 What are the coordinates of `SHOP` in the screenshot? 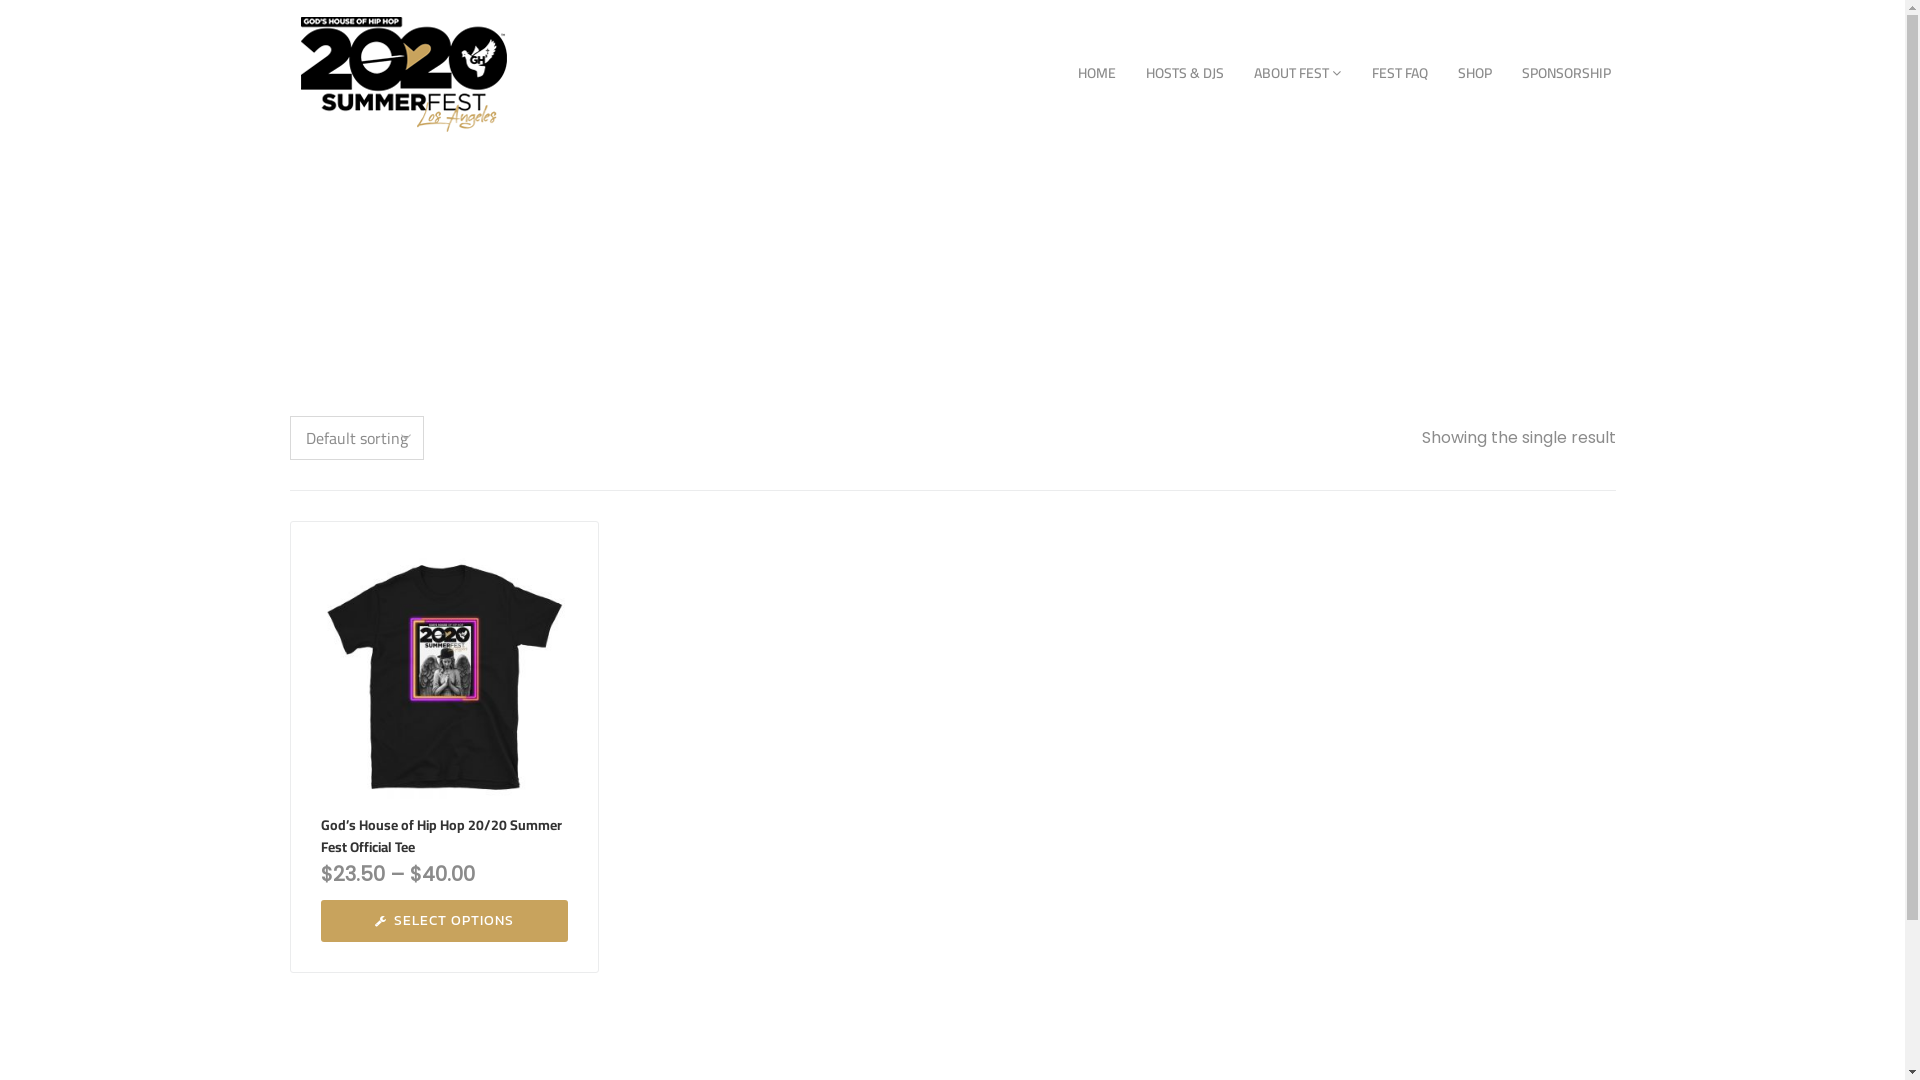 It's located at (1474, 74).